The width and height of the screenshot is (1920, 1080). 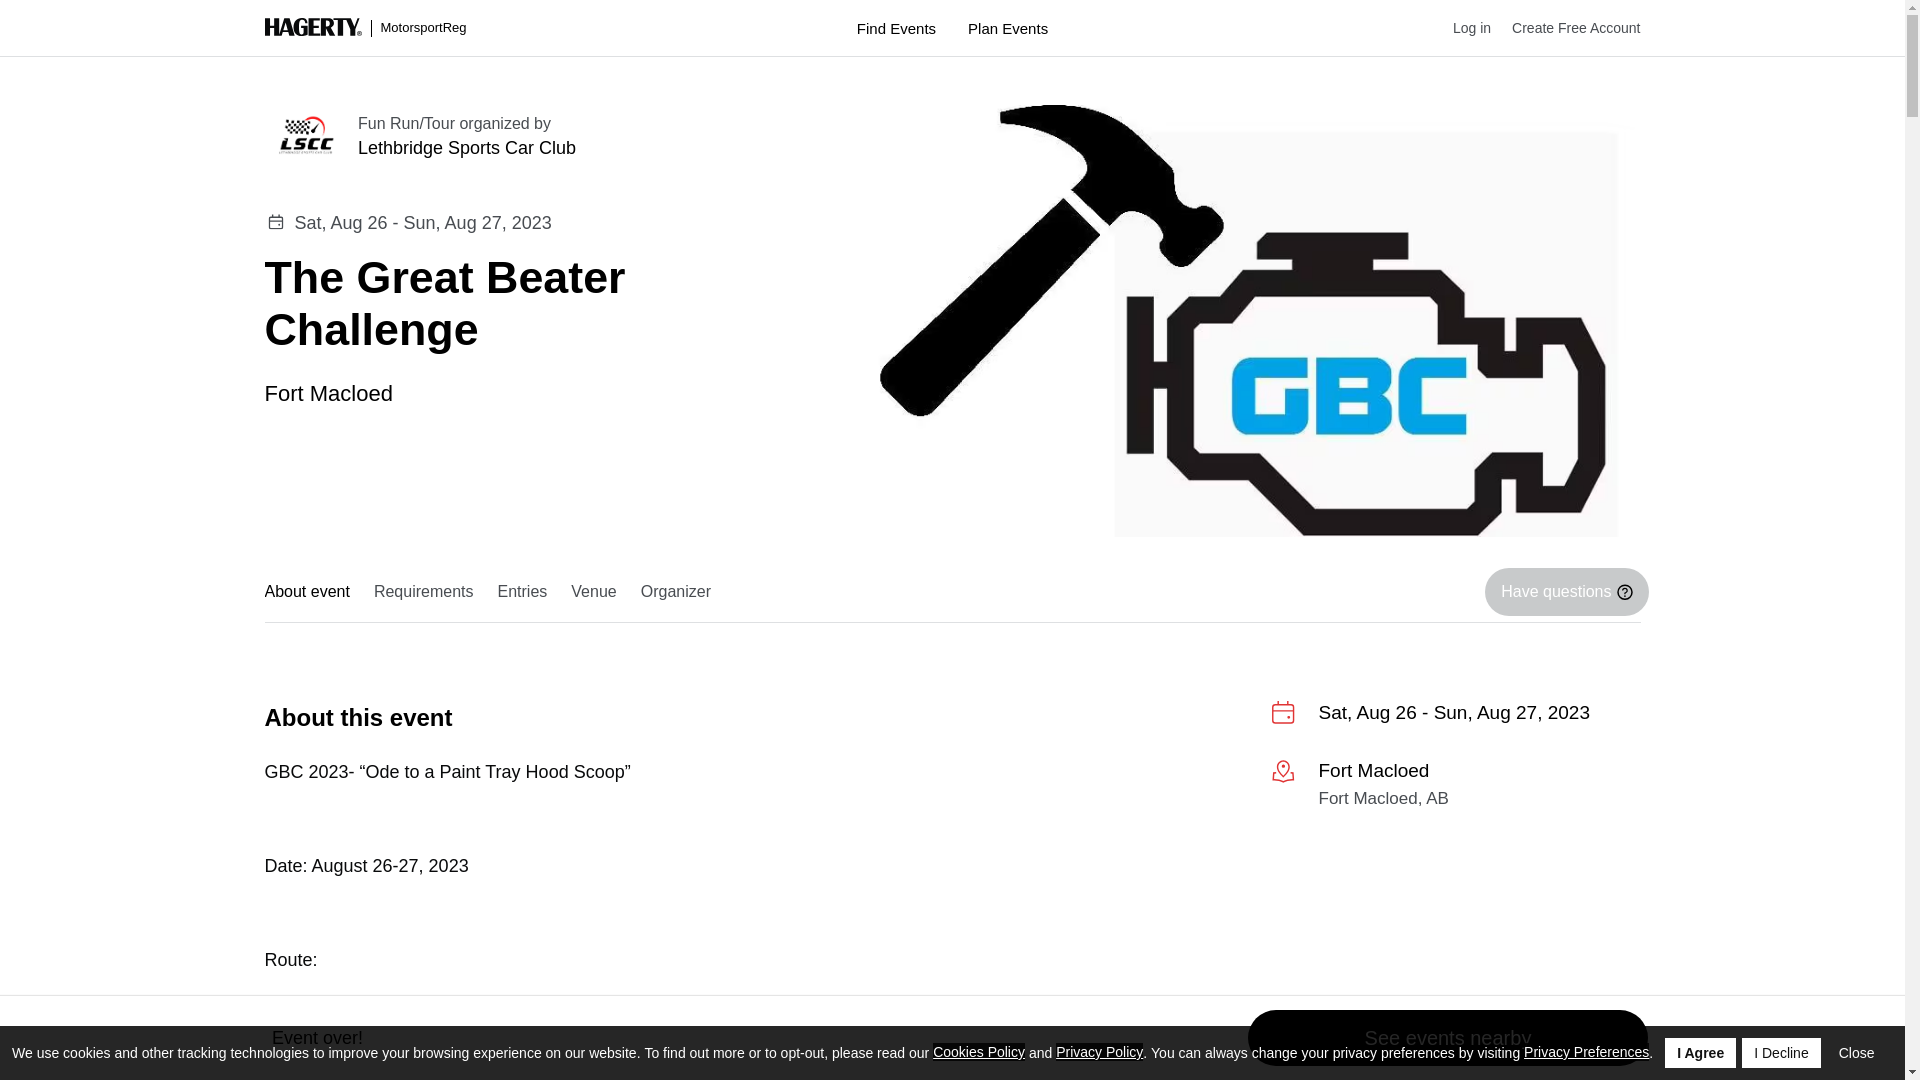 What do you see at coordinates (424, 592) in the screenshot?
I see `Requirements` at bounding box center [424, 592].